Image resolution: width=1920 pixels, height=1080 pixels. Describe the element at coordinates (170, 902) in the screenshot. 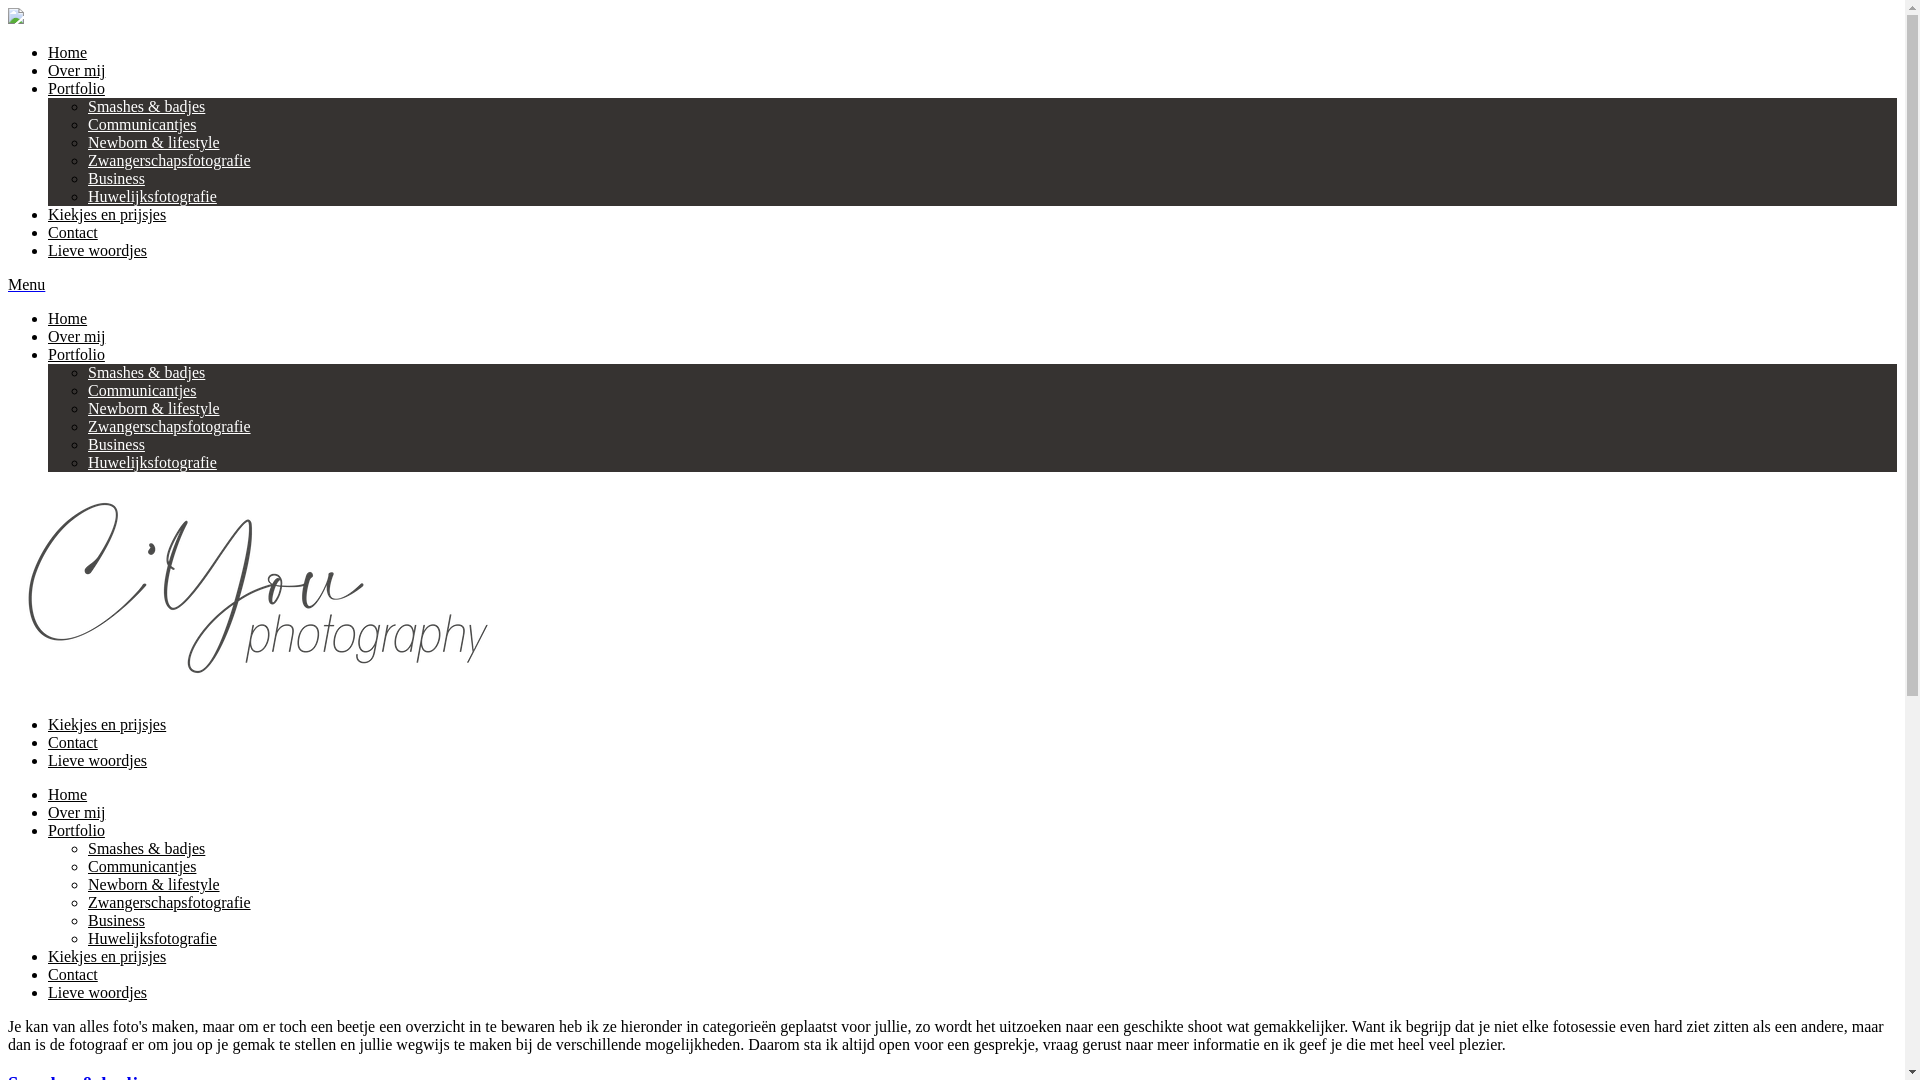

I see `Zwangerschapsfotografie` at that location.